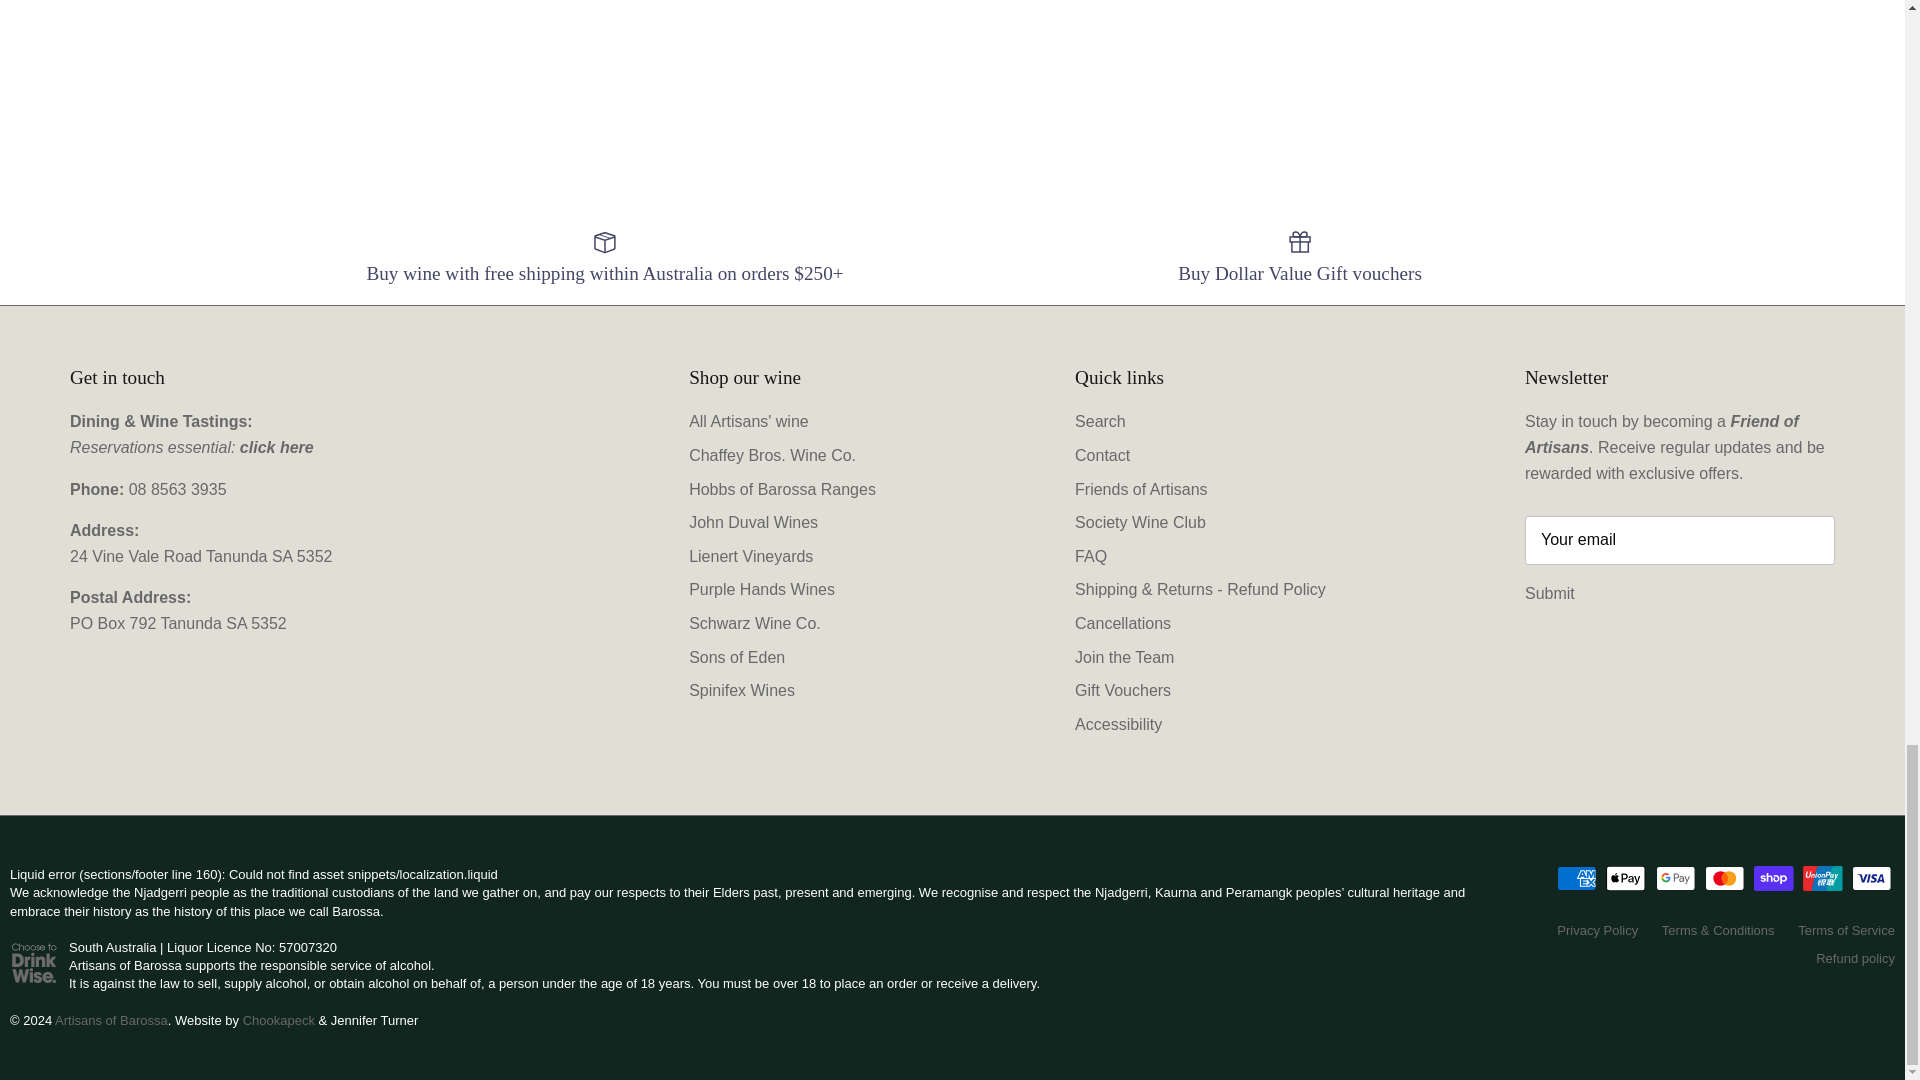 Image resolution: width=1920 pixels, height=1080 pixels. What do you see at coordinates (1675, 878) in the screenshot?
I see `Google Pay` at bounding box center [1675, 878].